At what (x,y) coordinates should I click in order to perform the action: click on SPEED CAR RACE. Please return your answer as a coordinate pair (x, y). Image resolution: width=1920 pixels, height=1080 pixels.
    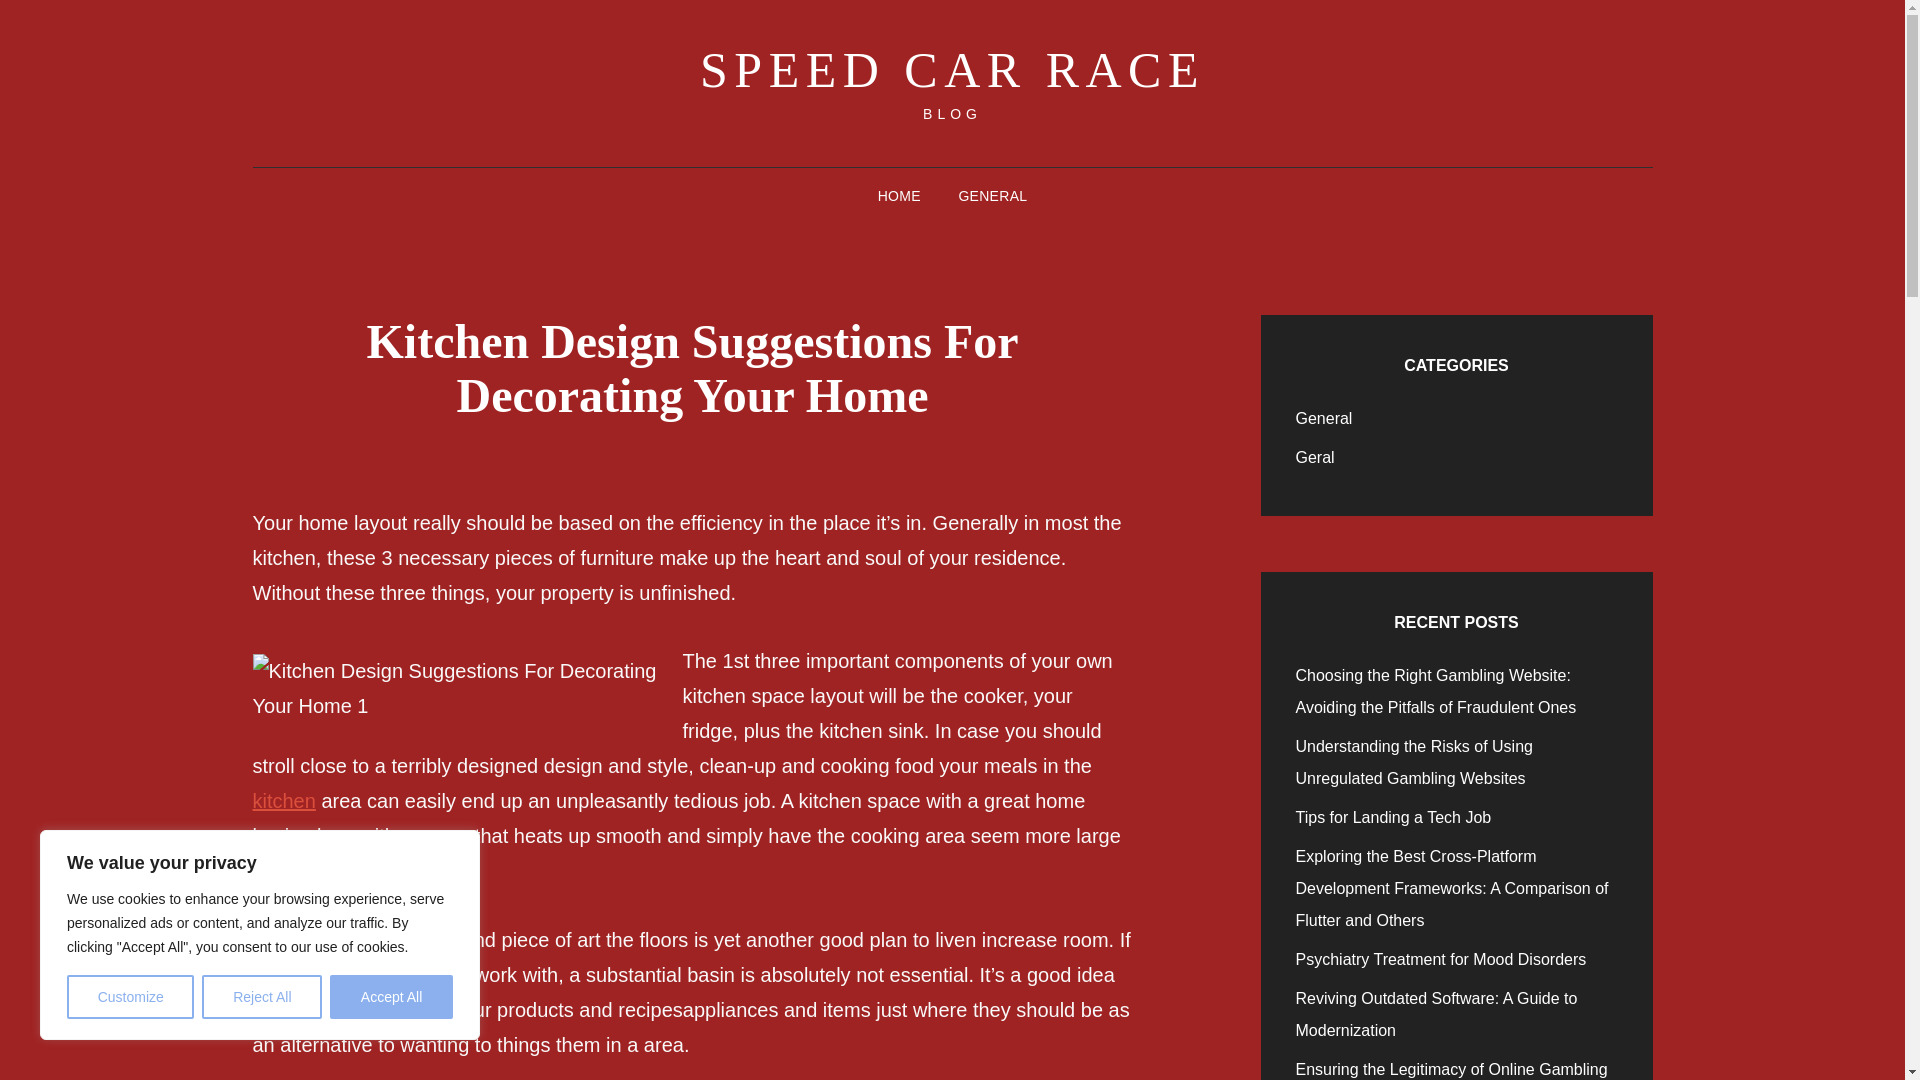
    Looking at the image, I should click on (952, 70).